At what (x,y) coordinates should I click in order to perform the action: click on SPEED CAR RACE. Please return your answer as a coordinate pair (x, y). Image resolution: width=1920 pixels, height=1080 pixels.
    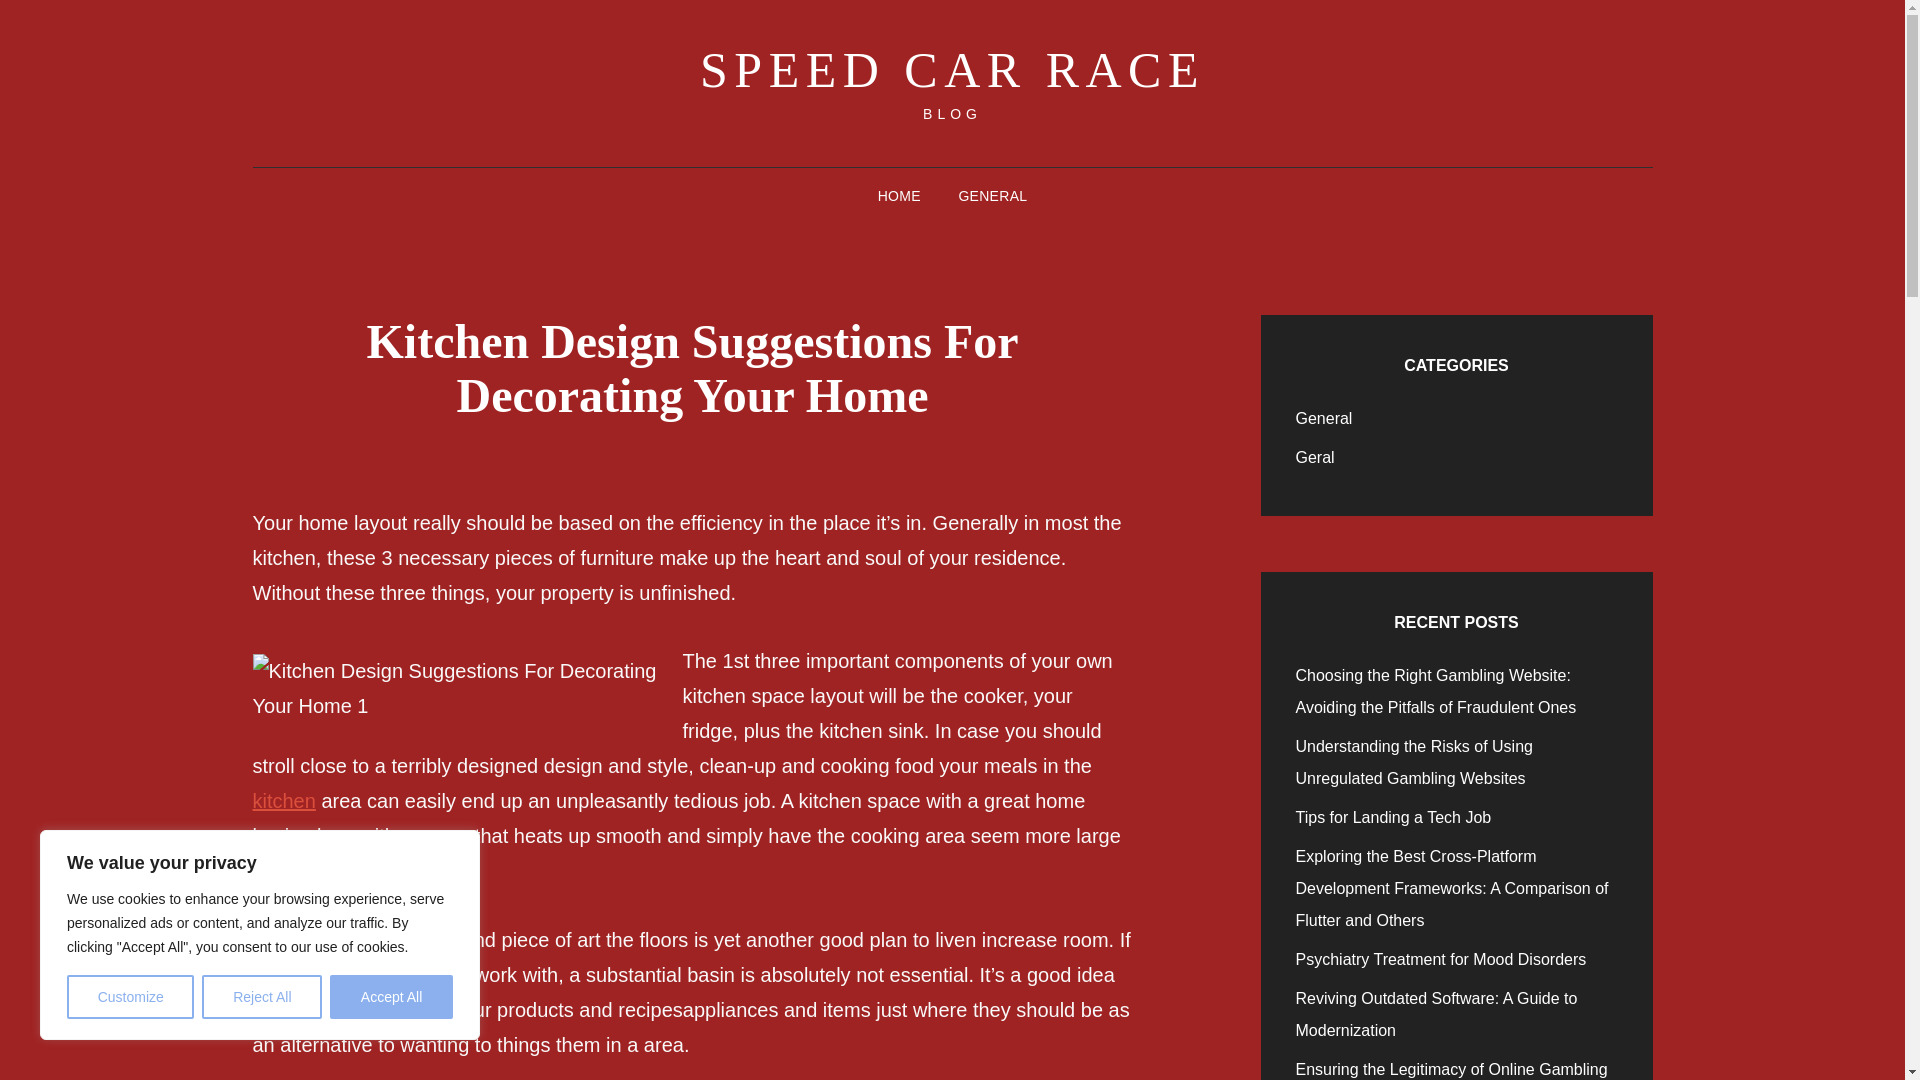
    Looking at the image, I should click on (952, 70).